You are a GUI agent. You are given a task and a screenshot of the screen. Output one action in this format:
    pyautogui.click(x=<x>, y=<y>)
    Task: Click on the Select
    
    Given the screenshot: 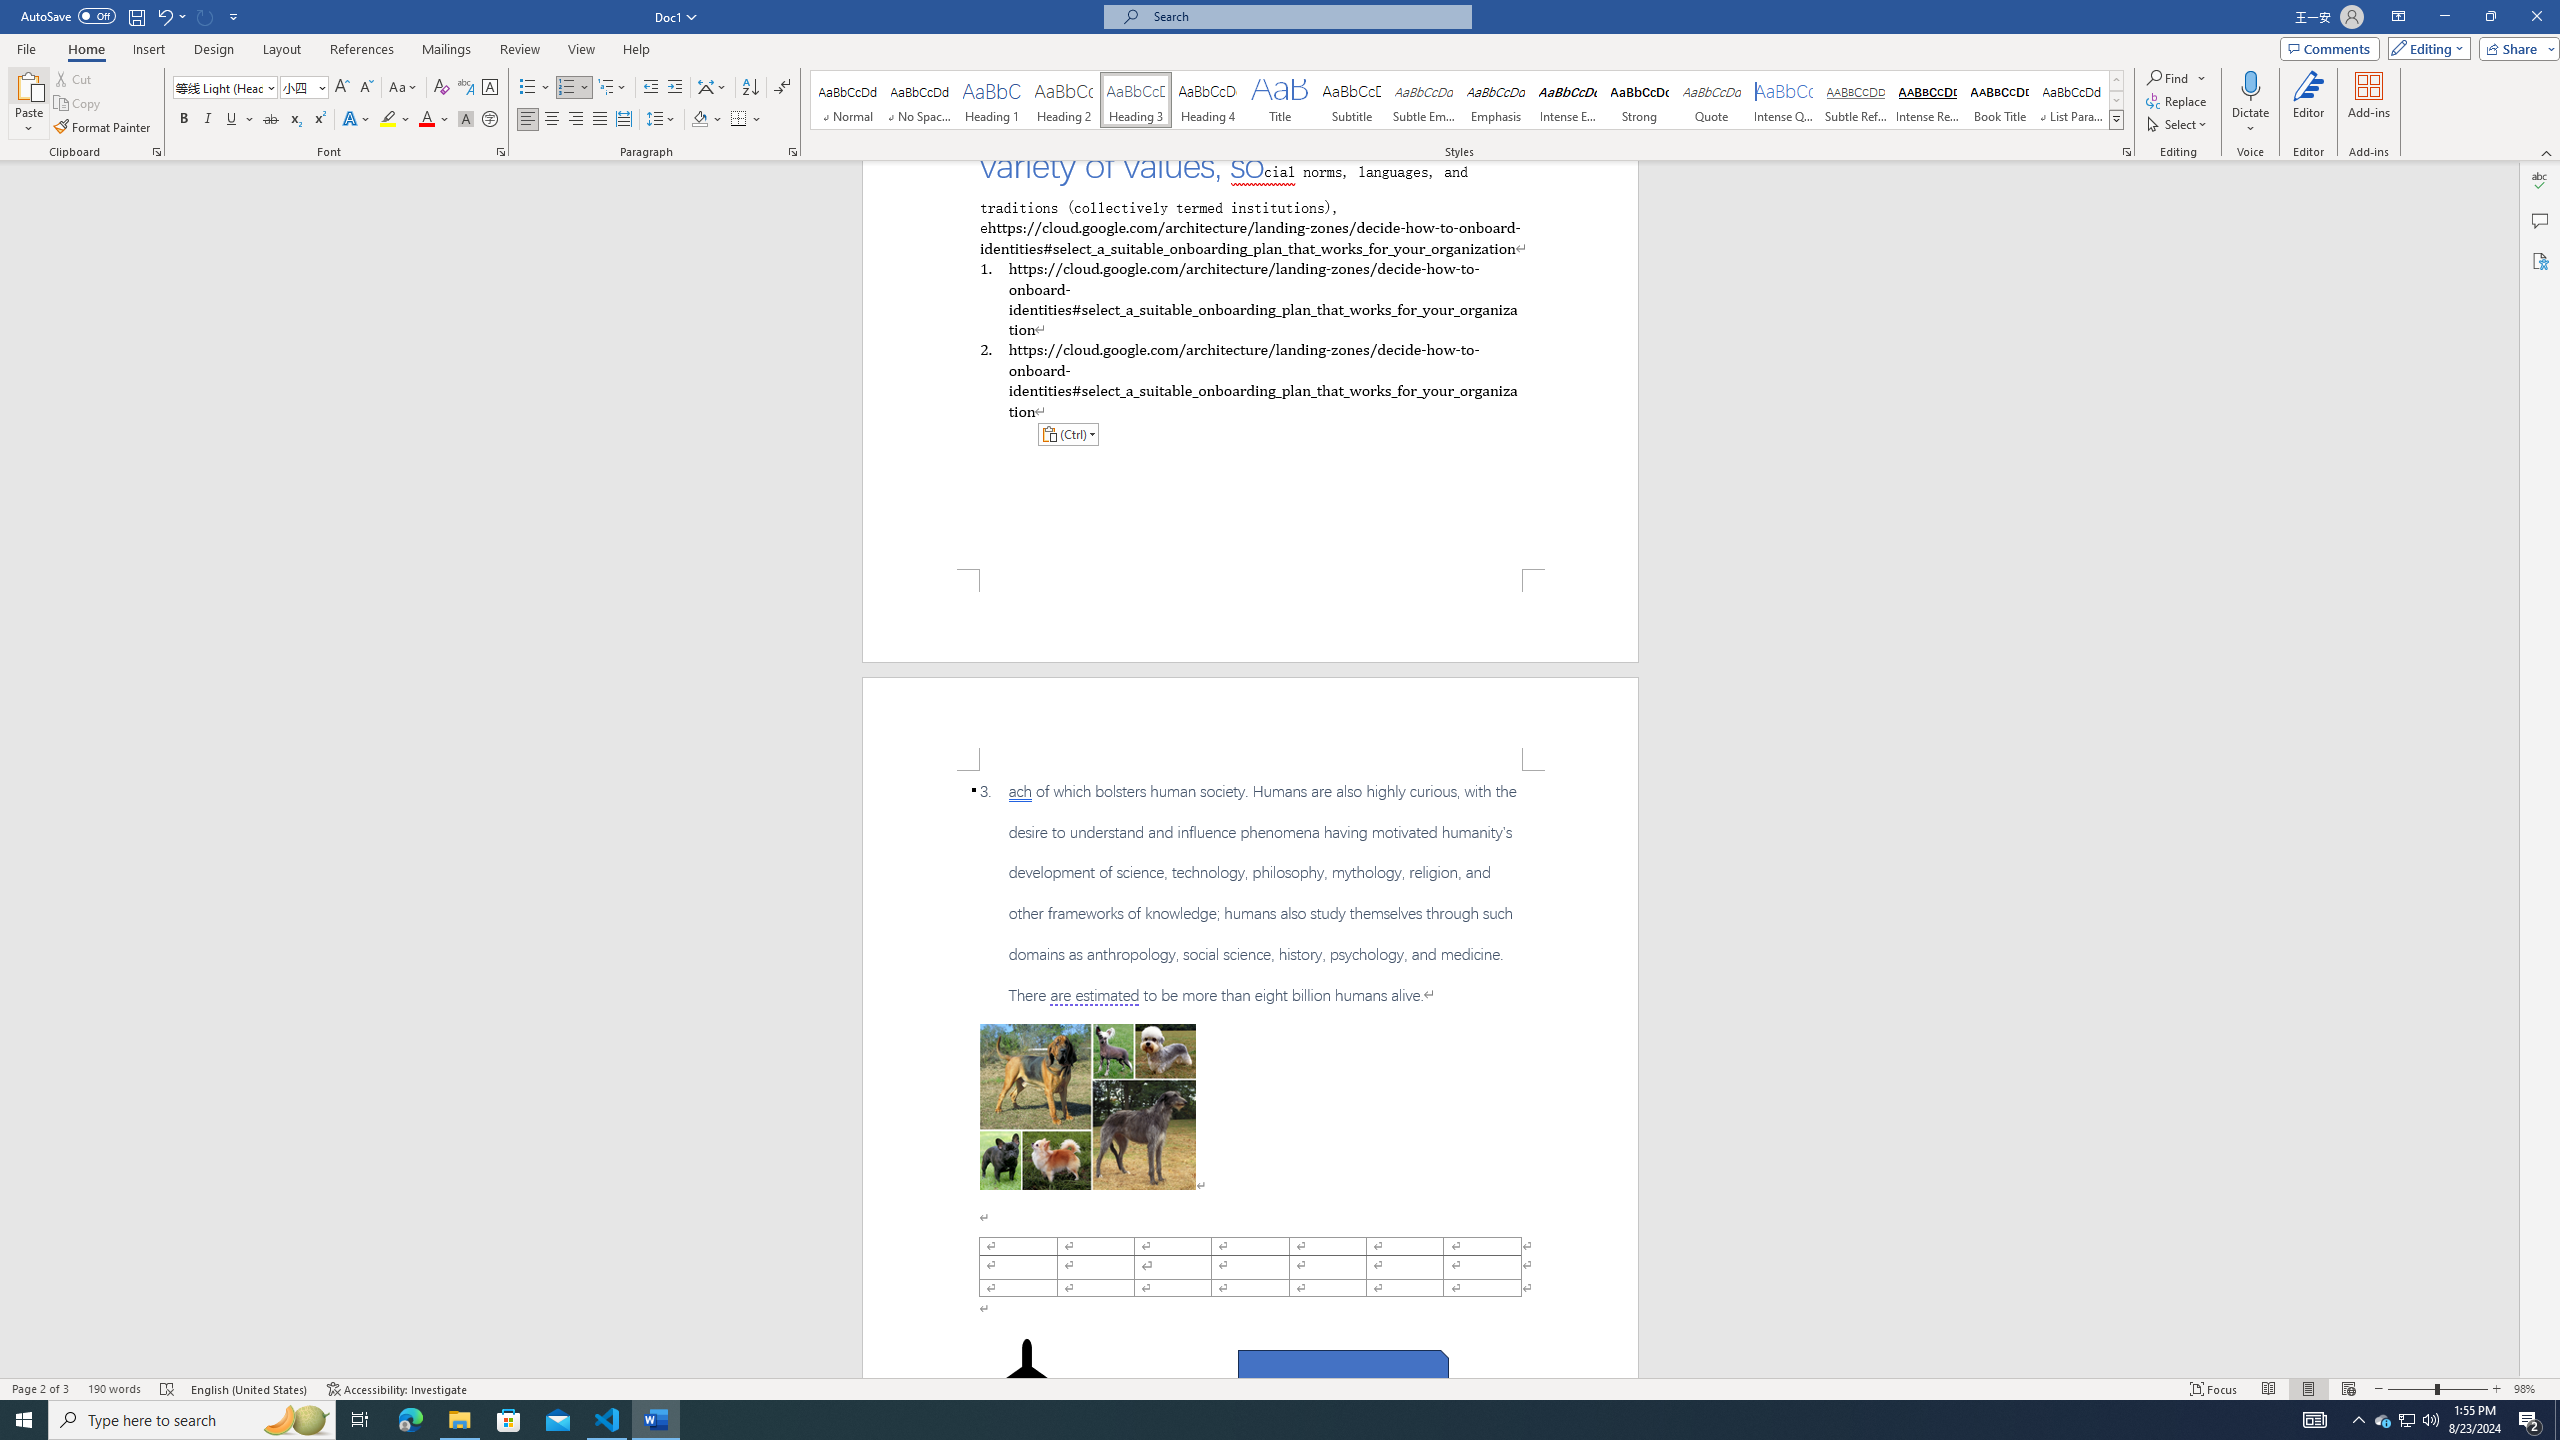 What is the action you would take?
    pyautogui.click(x=2178, y=124)
    